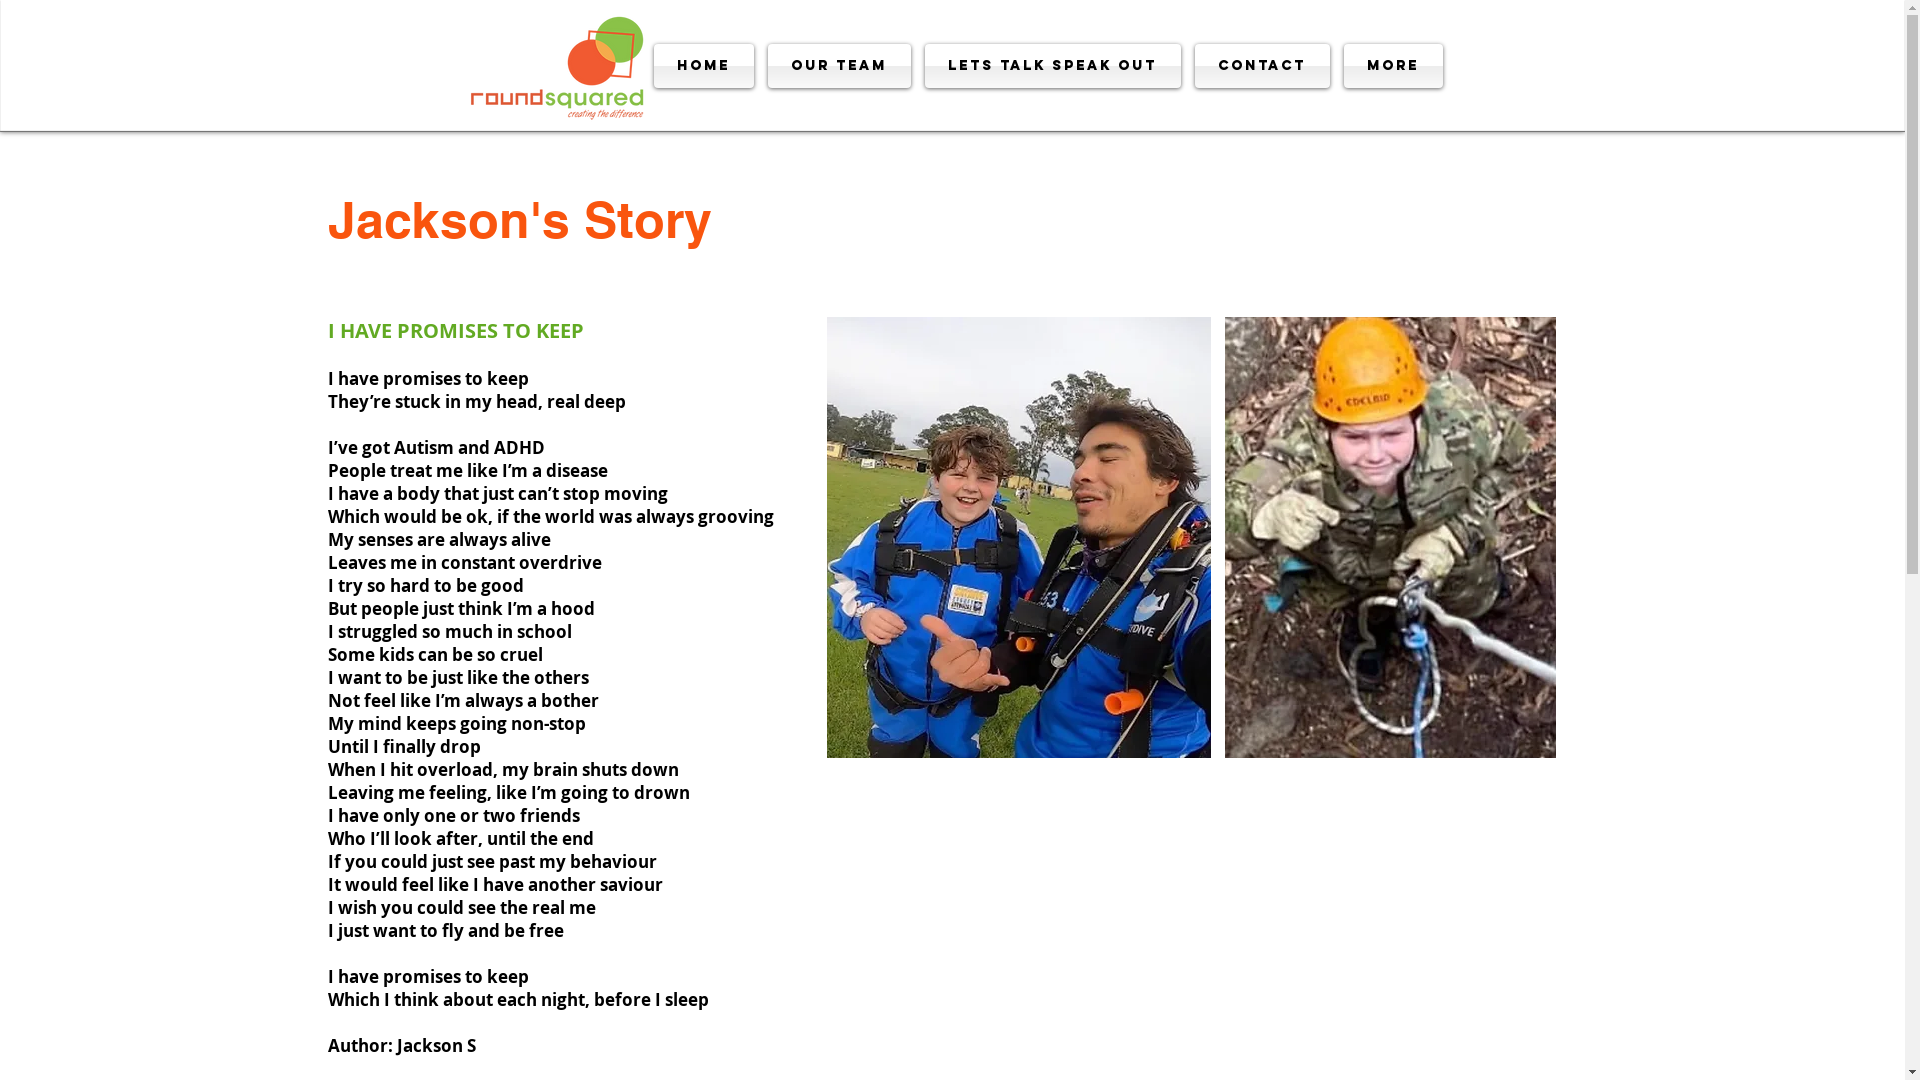  What do you see at coordinates (838, 66) in the screenshot?
I see `OUR TEAM` at bounding box center [838, 66].